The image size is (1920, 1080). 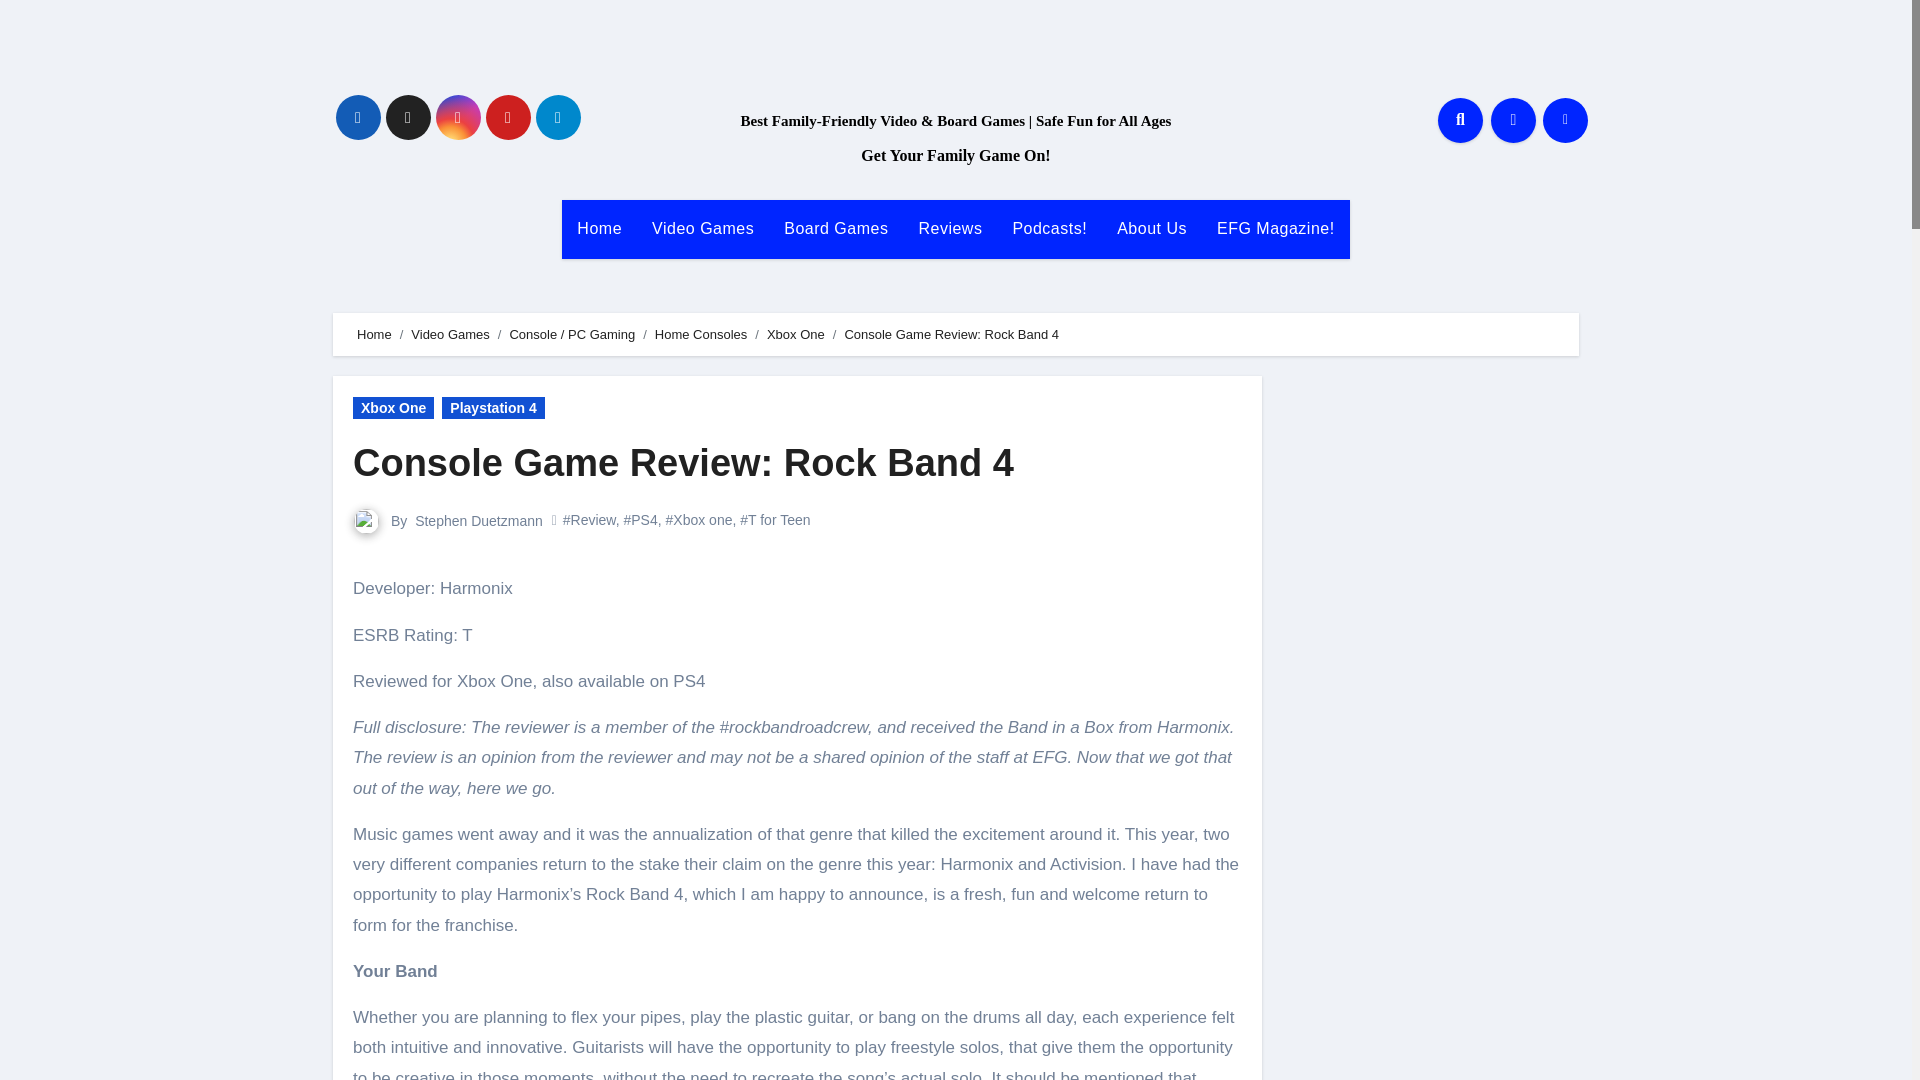 What do you see at coordinates (1275, 228) in the screenshot?
I see `EFG Magazine!` at bounding box center [1275, 228].